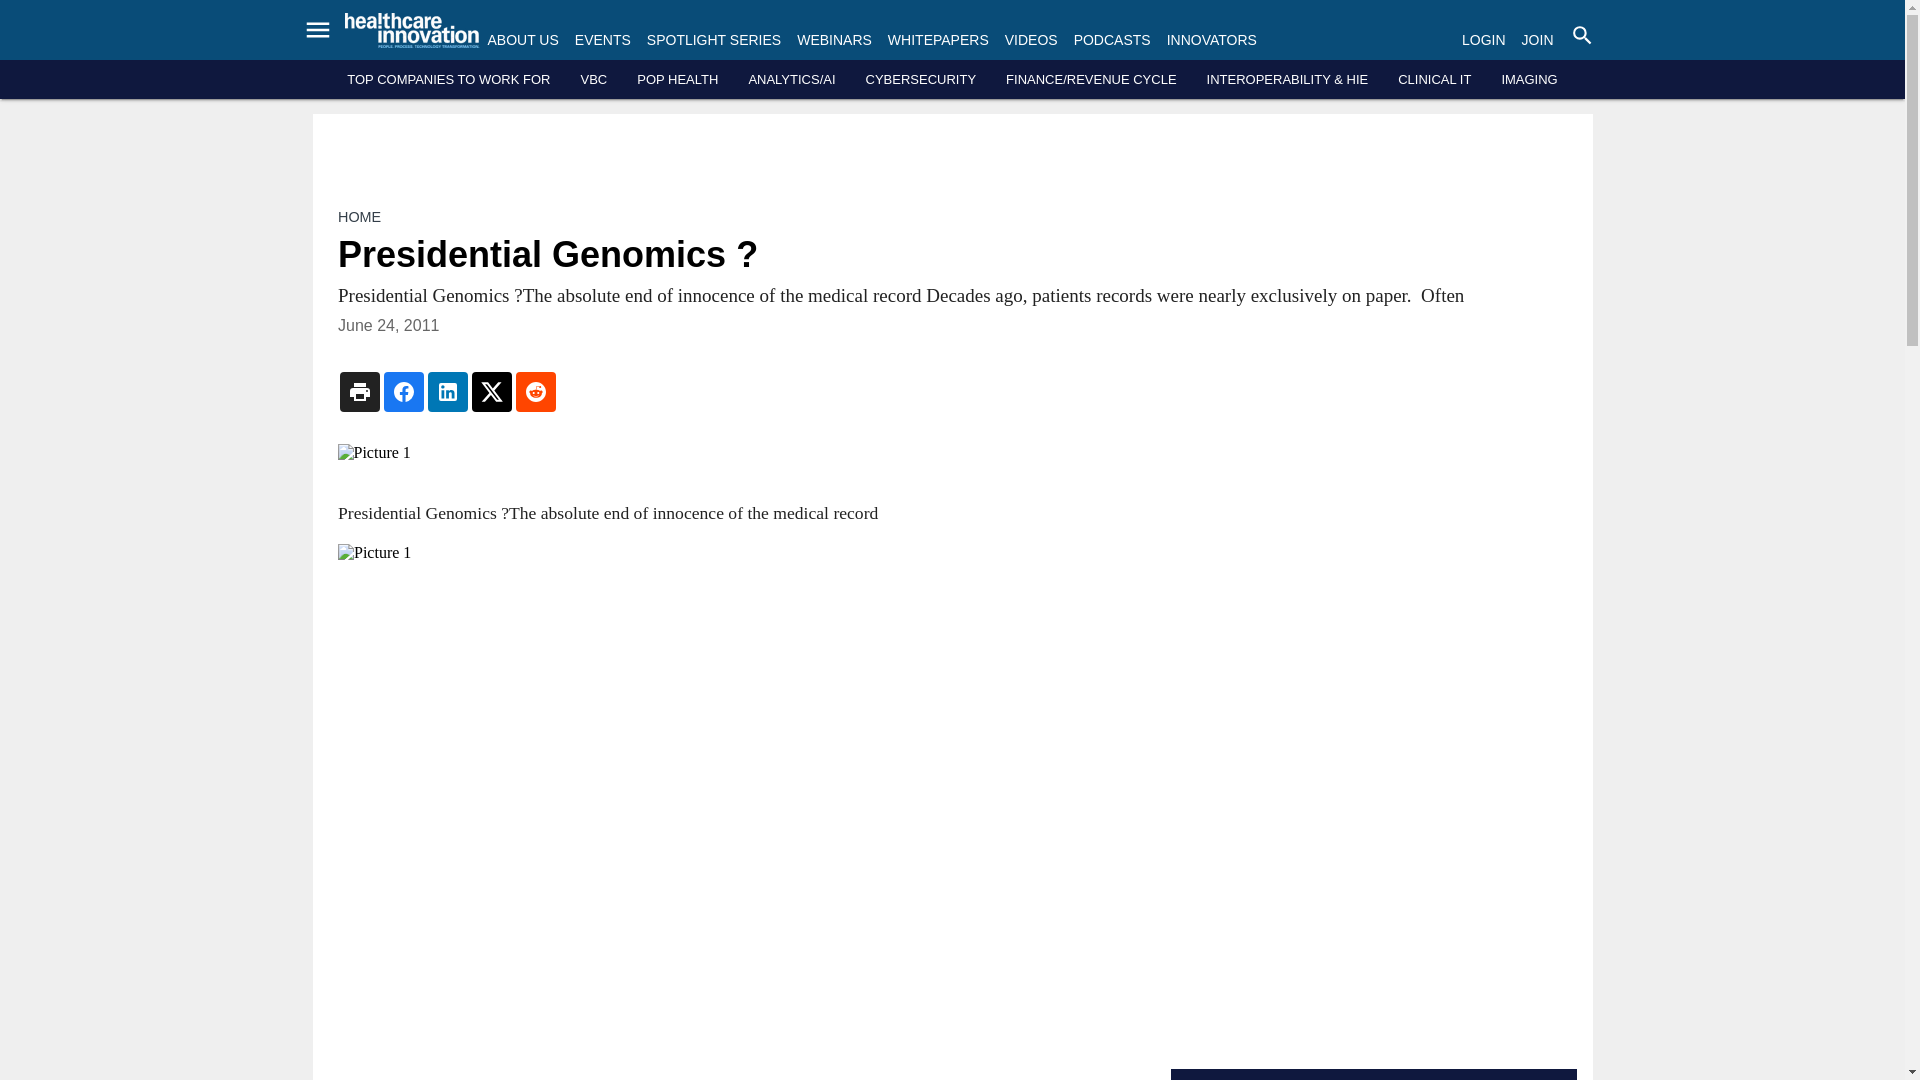 This screenshot has height=1080, width=1920. What do you see at coordinates (448, 80) in the screenshot?
I see `TOP COMPANIES TO WORK FOR` at bounding box center [448, 80].